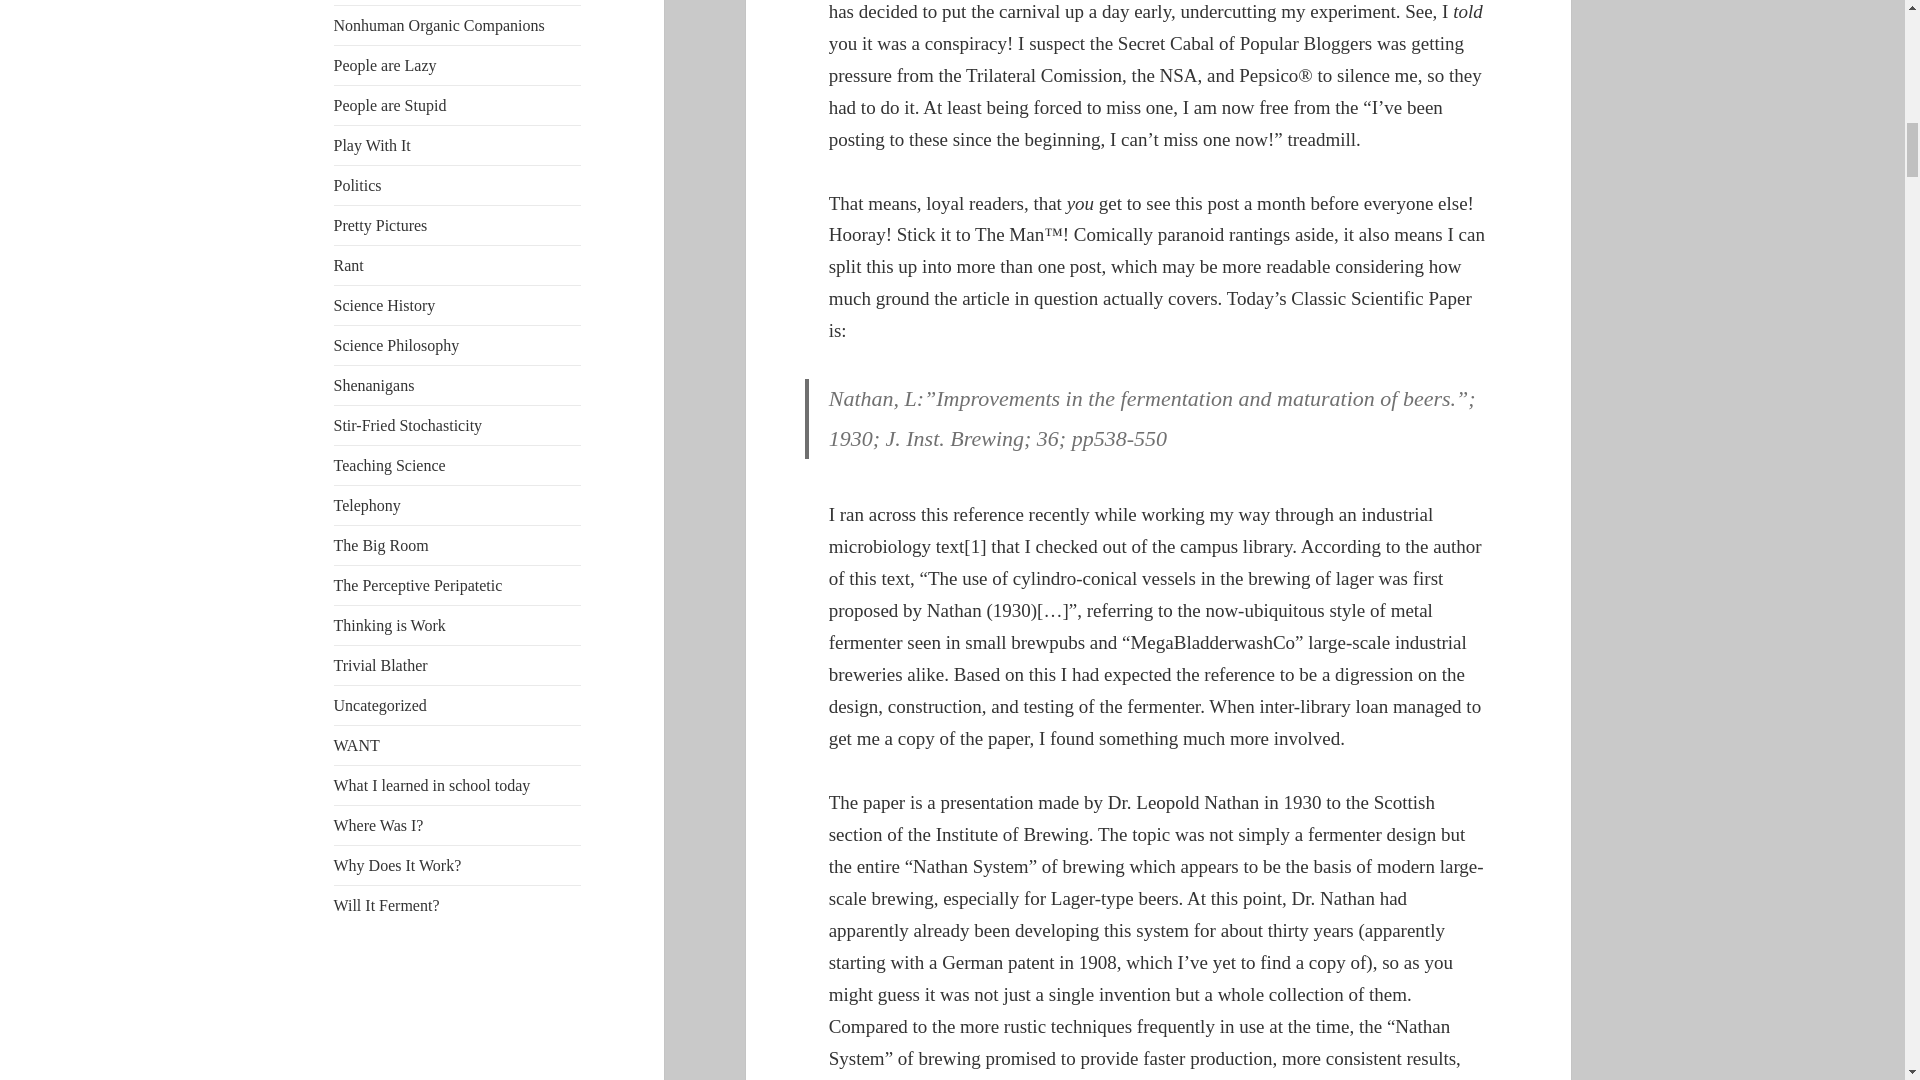 The image size is (1920, 1080). What do you see at coordinates (440, 25) in the screenshot?
I see `Nonhuman Organic Companions` at bounding box center [440, 25].